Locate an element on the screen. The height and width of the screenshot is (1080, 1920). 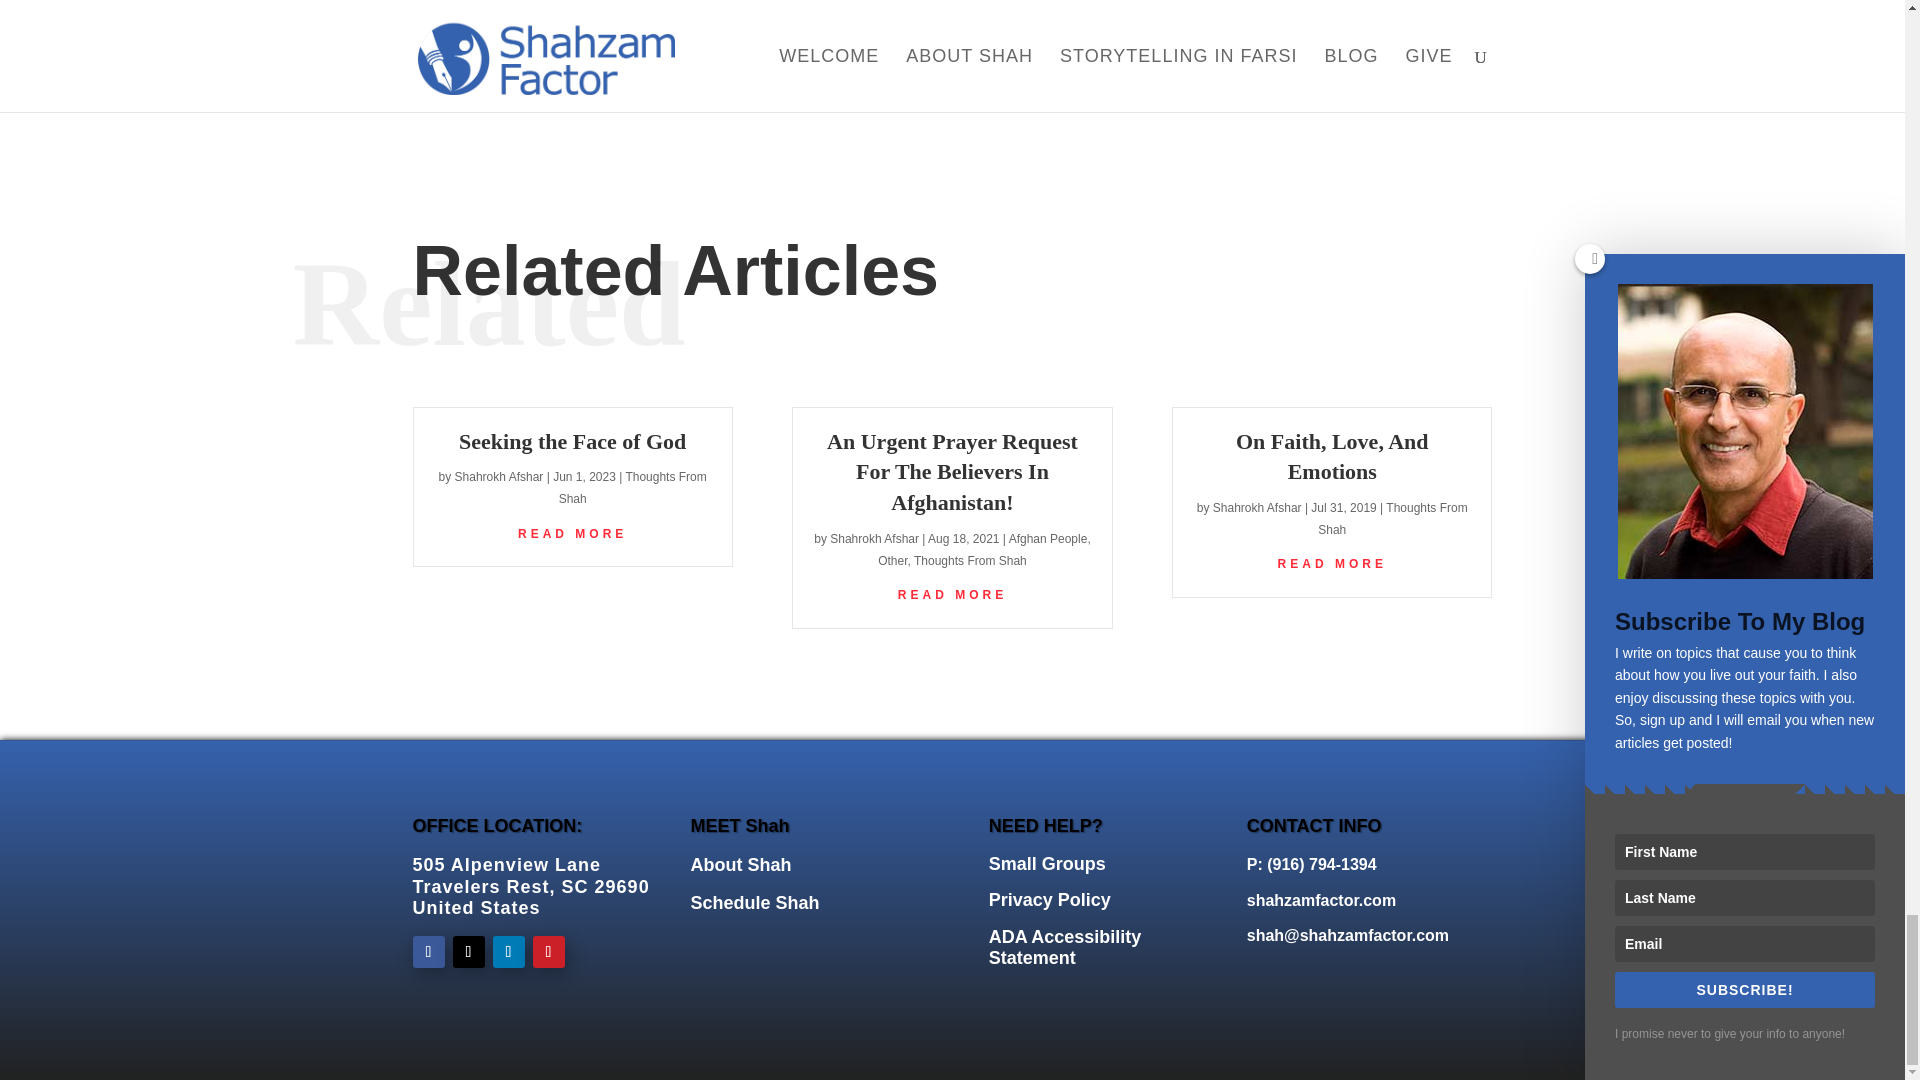
An Urgent Prayer Request For The Believers In Afghanistan! is located at coordinates (952, 472).